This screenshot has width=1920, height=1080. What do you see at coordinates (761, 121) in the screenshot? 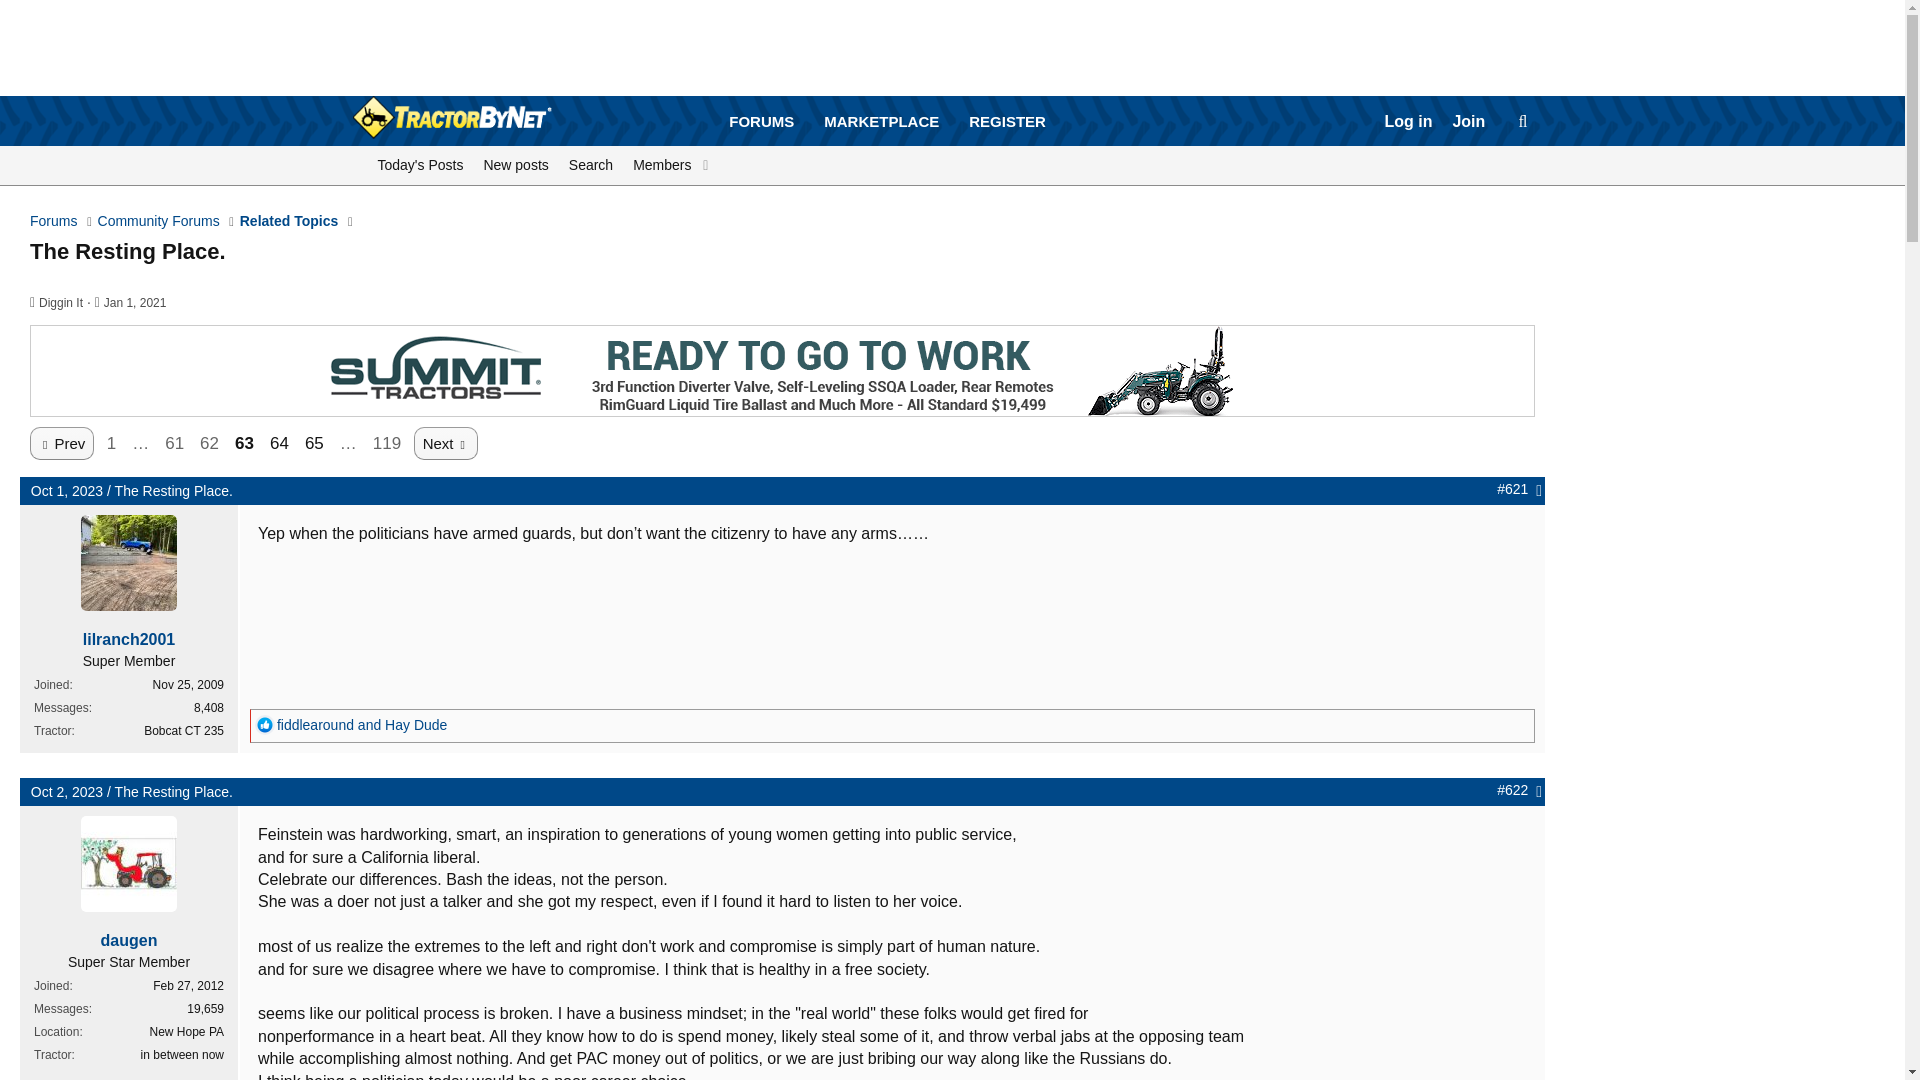
I see `New posts` at bounding box center [761, 121].